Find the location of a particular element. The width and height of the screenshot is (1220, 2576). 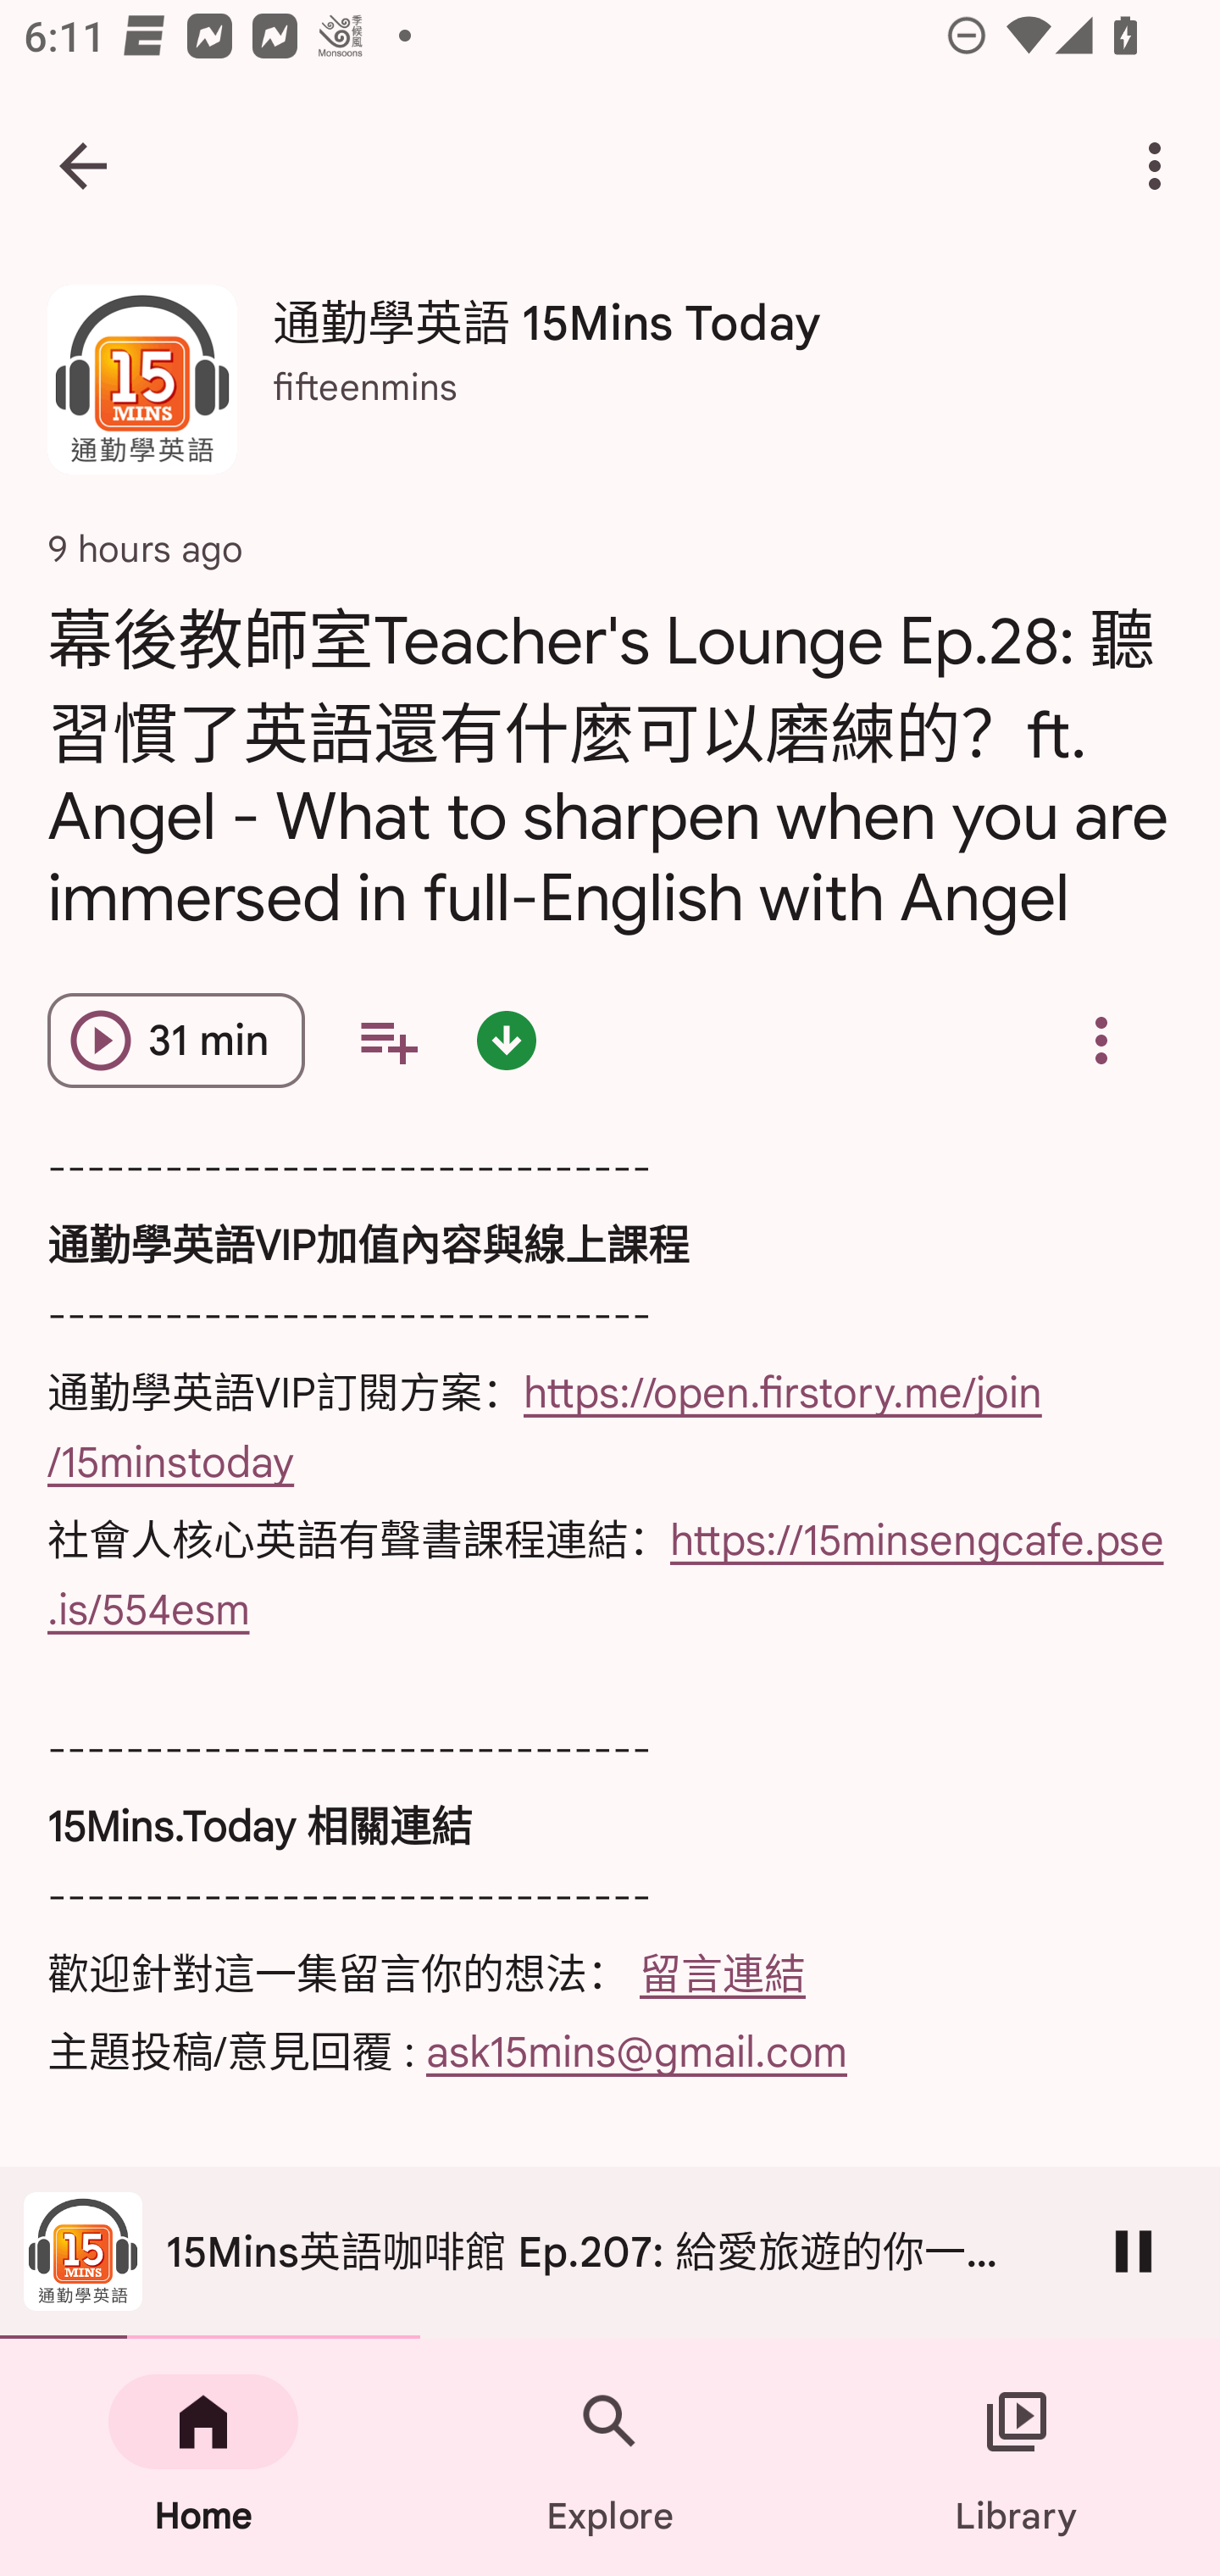

More options is located at coordinates (1161, 166).